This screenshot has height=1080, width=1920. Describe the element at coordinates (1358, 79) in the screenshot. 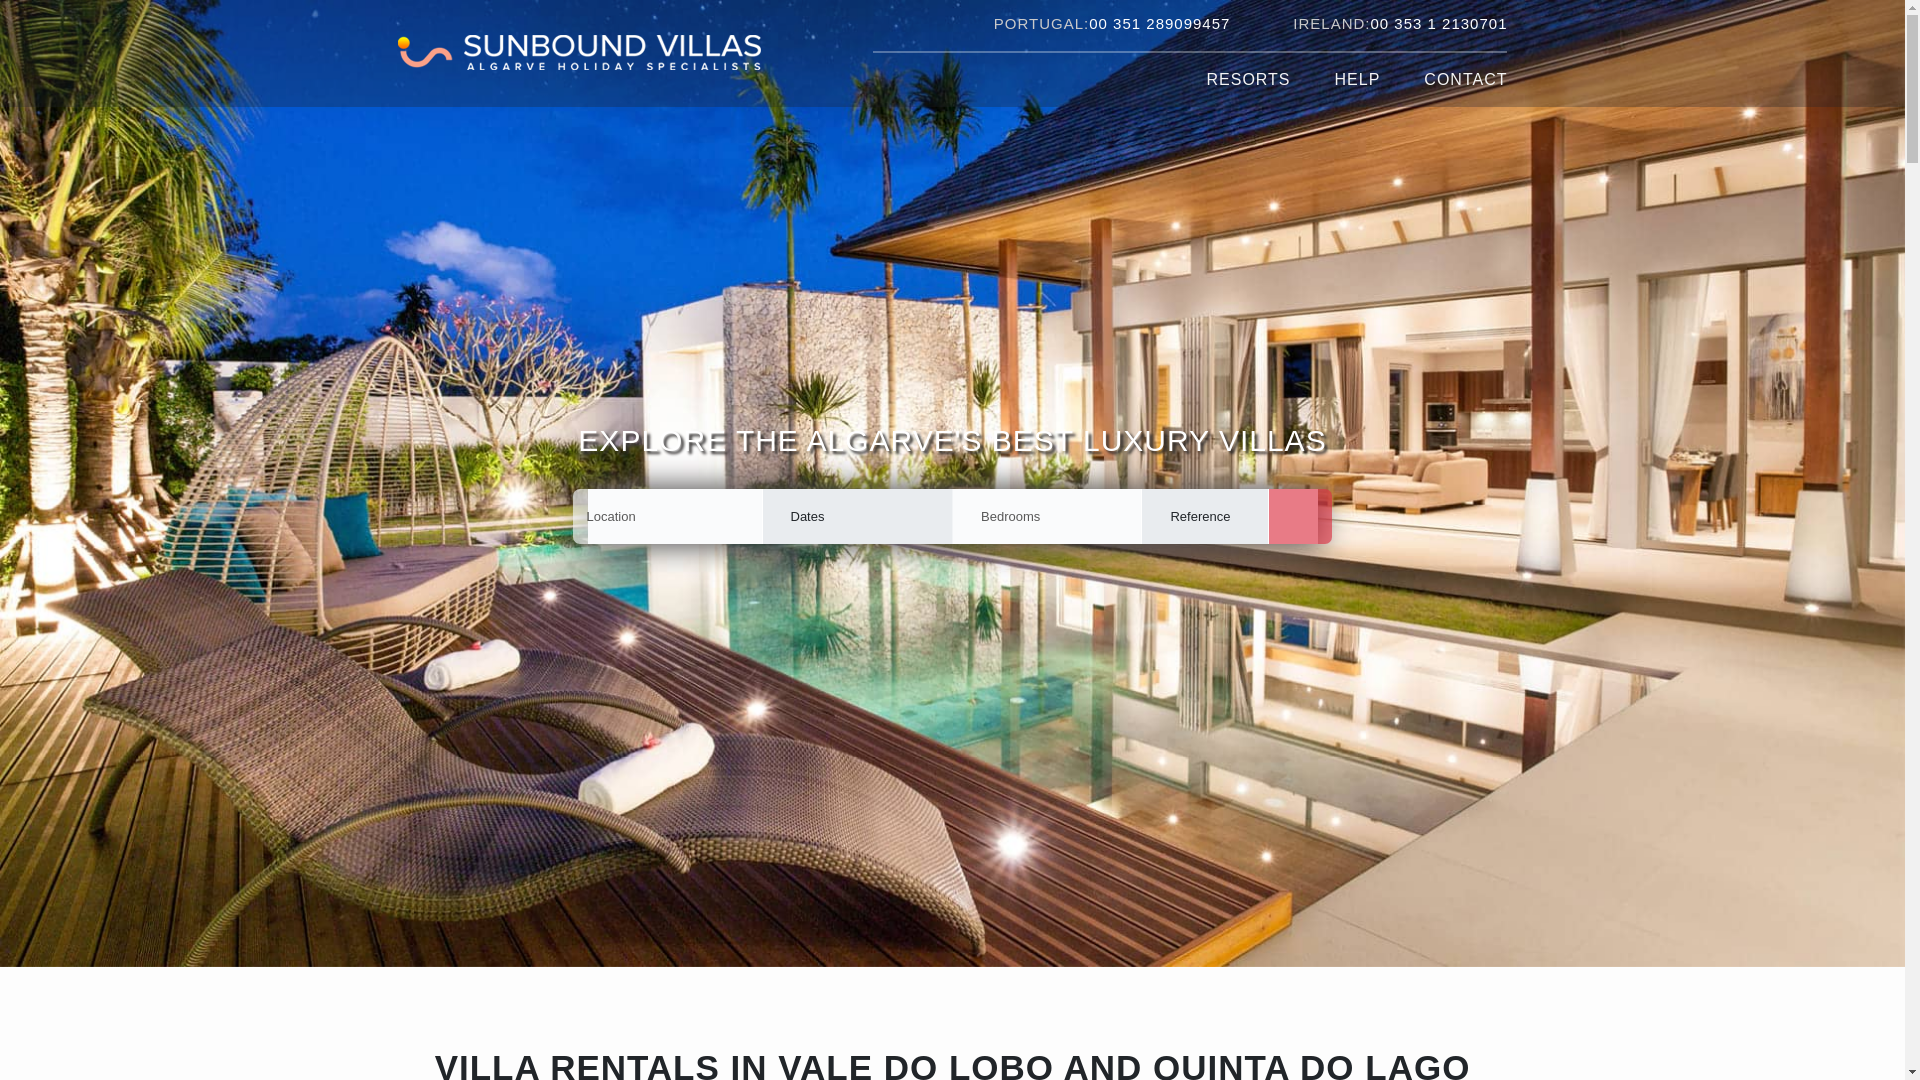

I see `HELP` at that location.